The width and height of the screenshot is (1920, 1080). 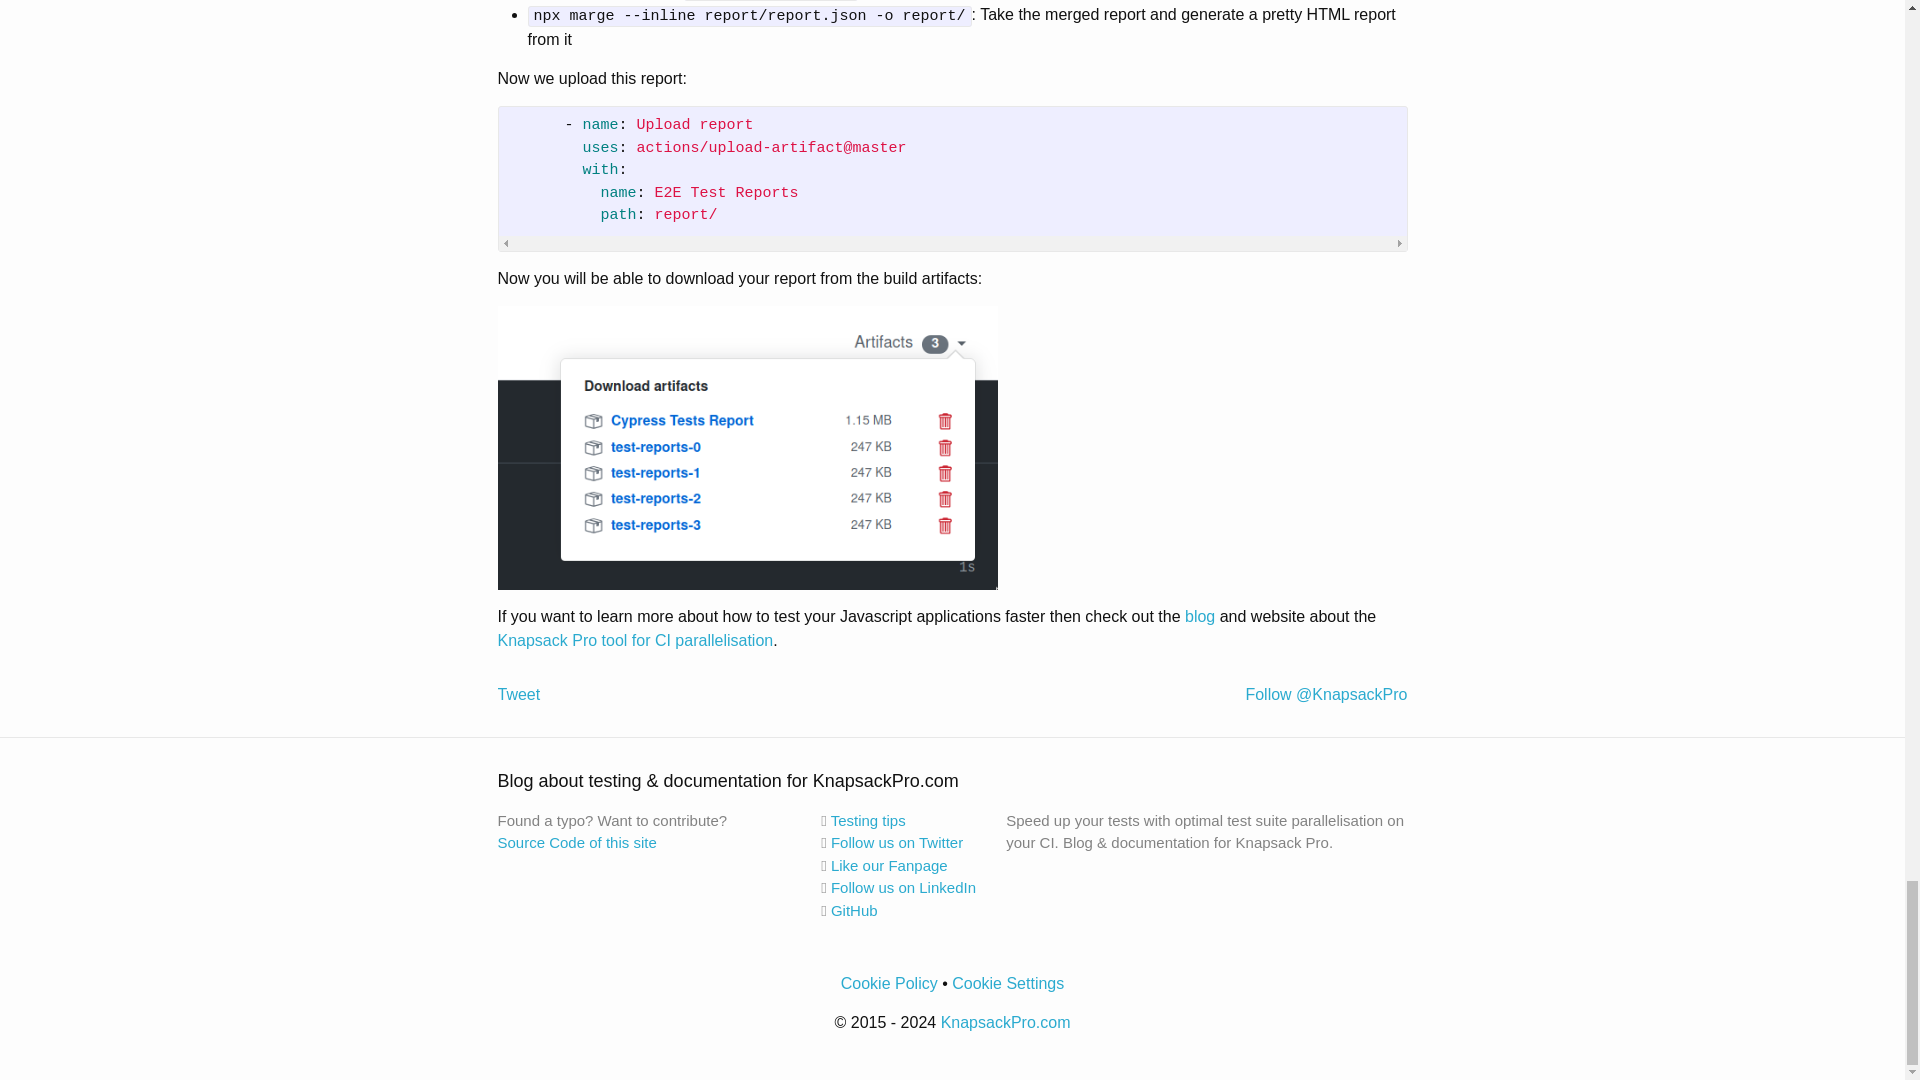 I want to click on GitHub, so click(x=854, y=910).